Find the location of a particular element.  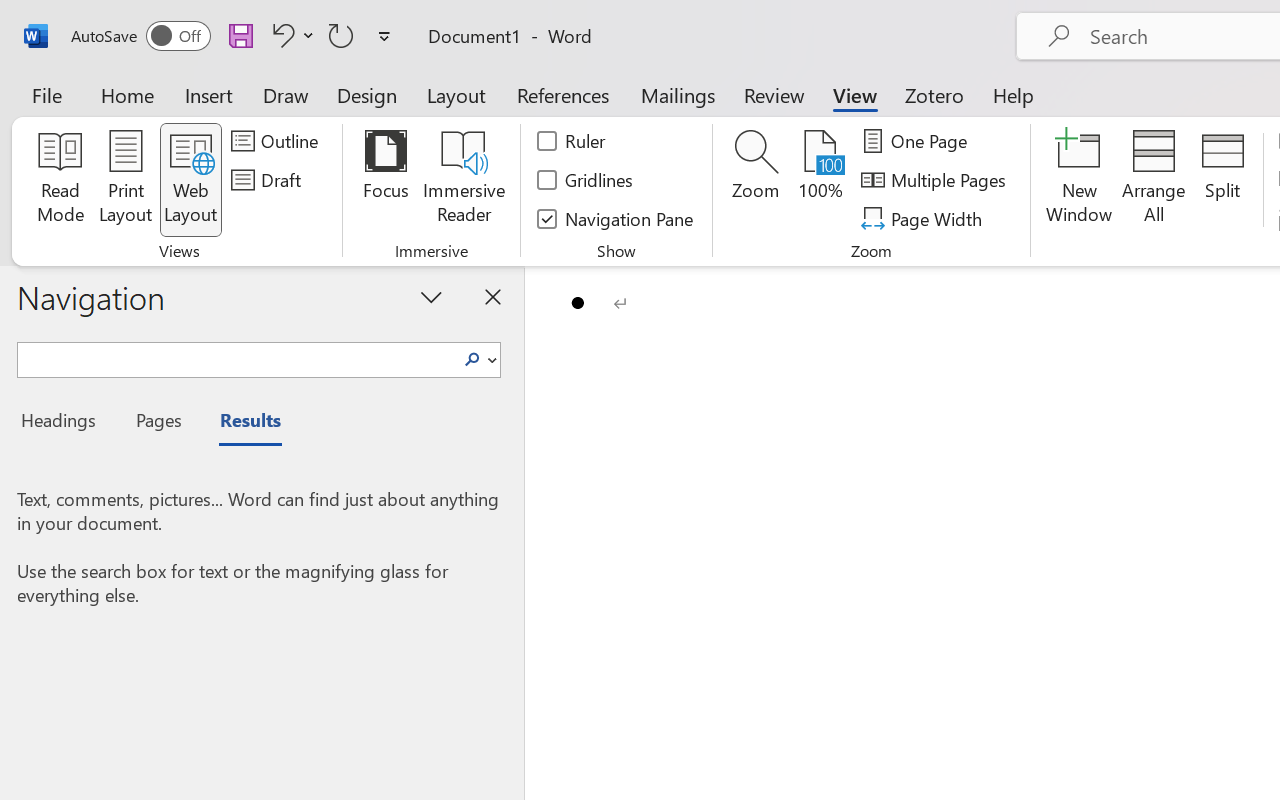

Split is located at coordinates (1222, 180).